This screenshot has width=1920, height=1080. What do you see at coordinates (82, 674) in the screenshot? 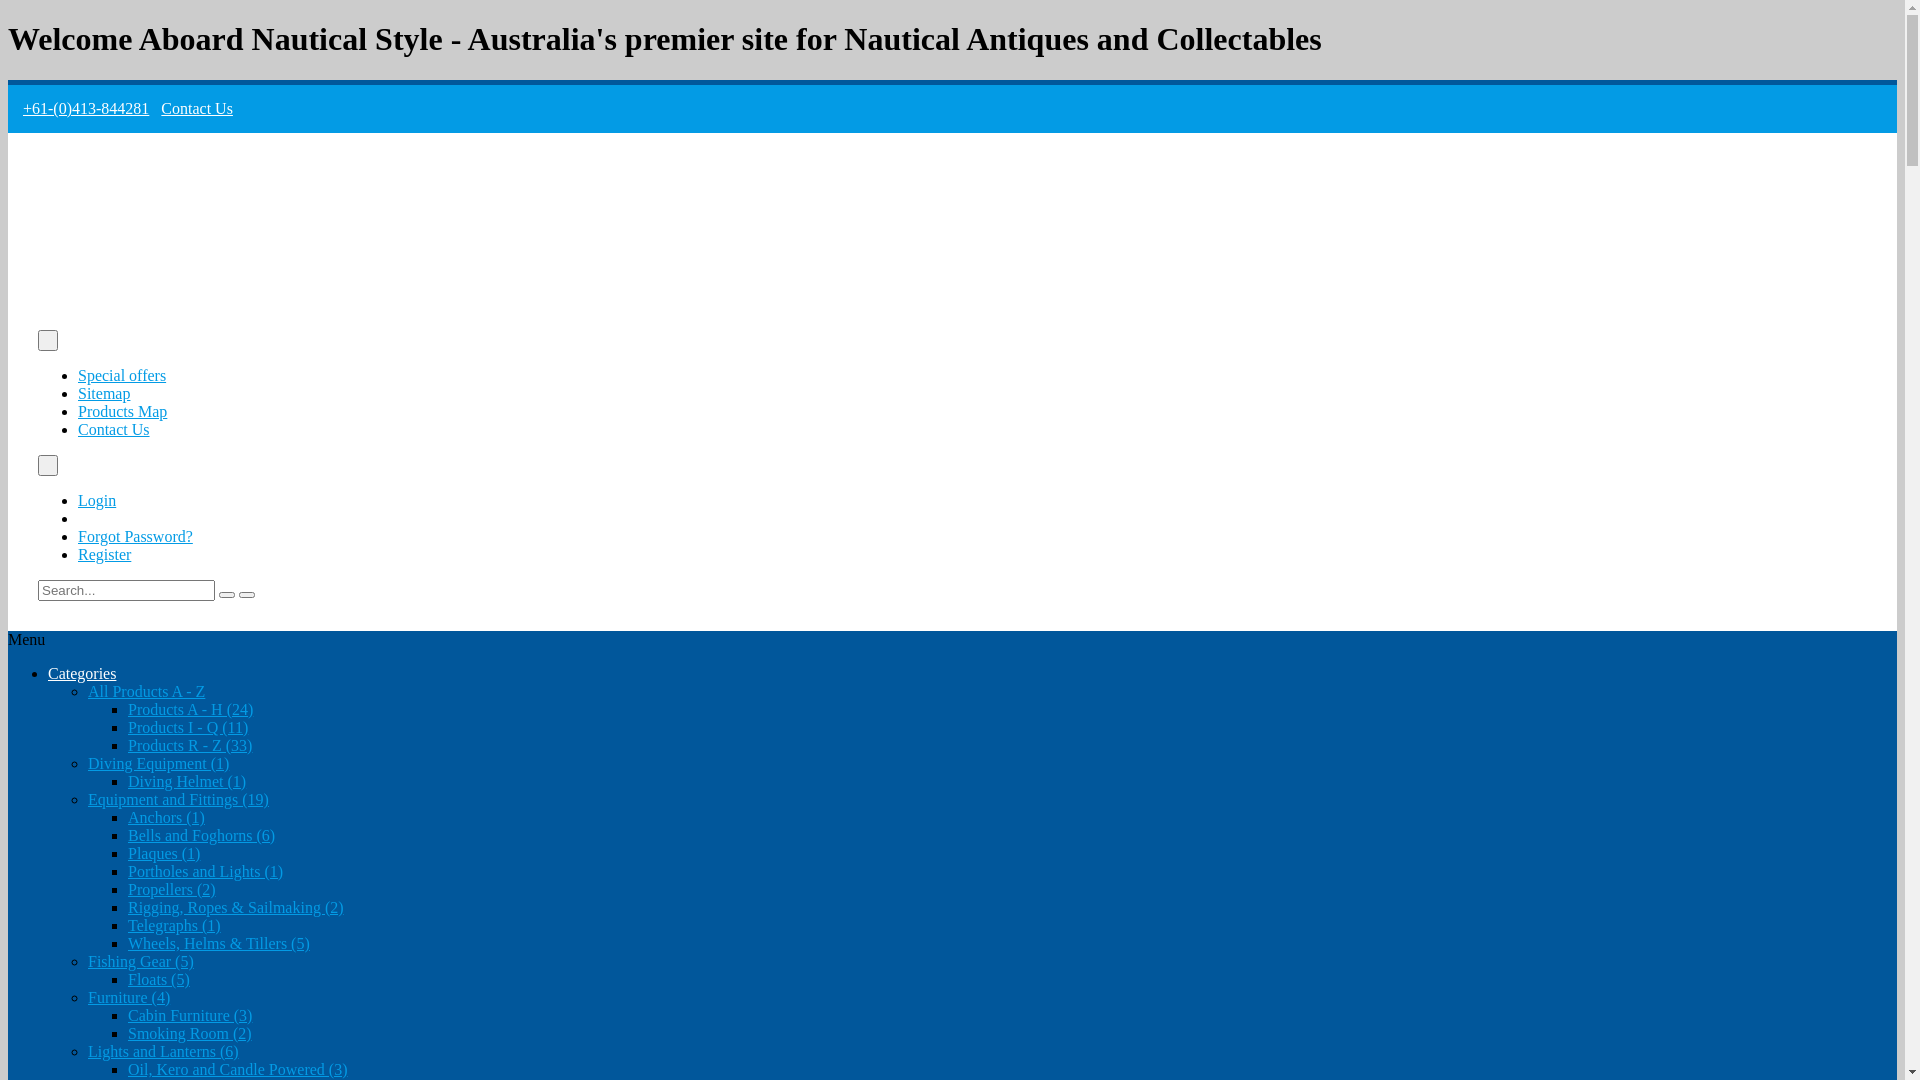
I see `Categories` at bounding box center [82, 674].